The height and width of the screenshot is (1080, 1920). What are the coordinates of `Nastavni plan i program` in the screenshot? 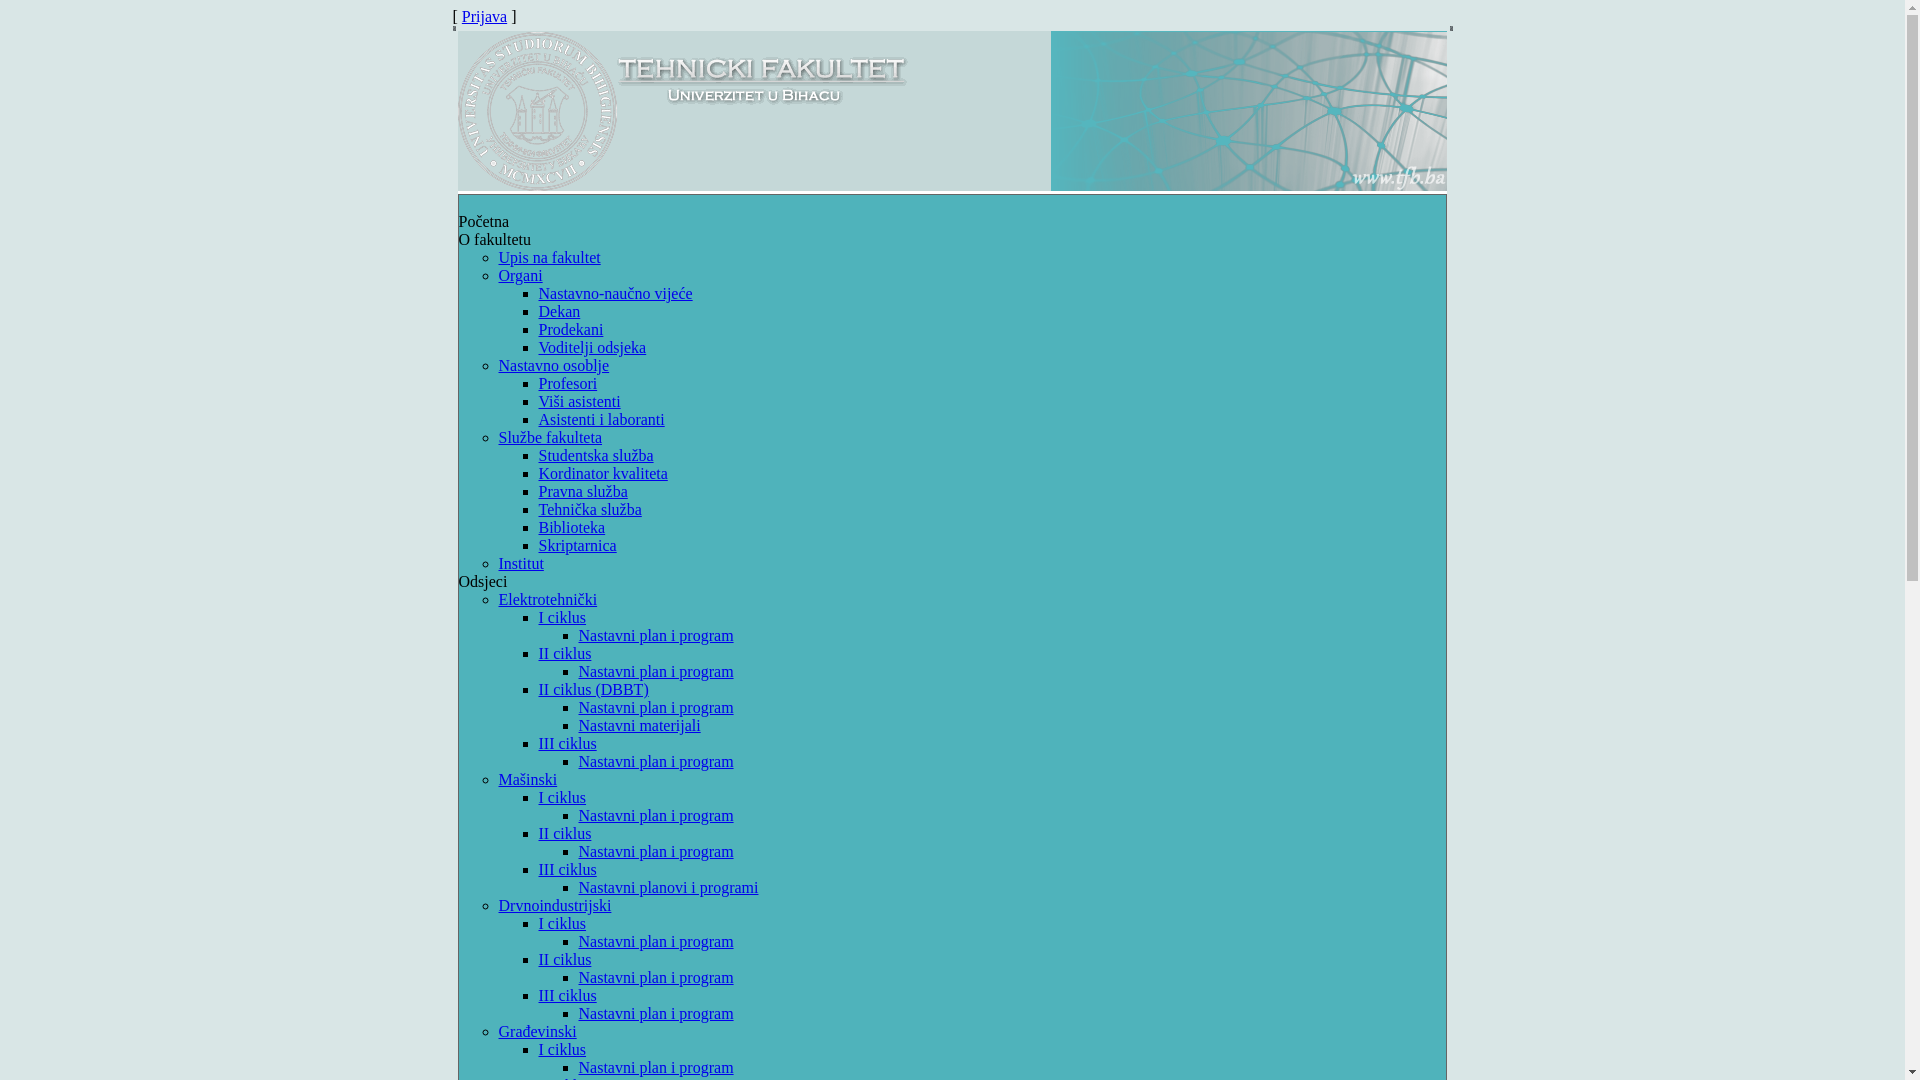 It's located at (656, 708).